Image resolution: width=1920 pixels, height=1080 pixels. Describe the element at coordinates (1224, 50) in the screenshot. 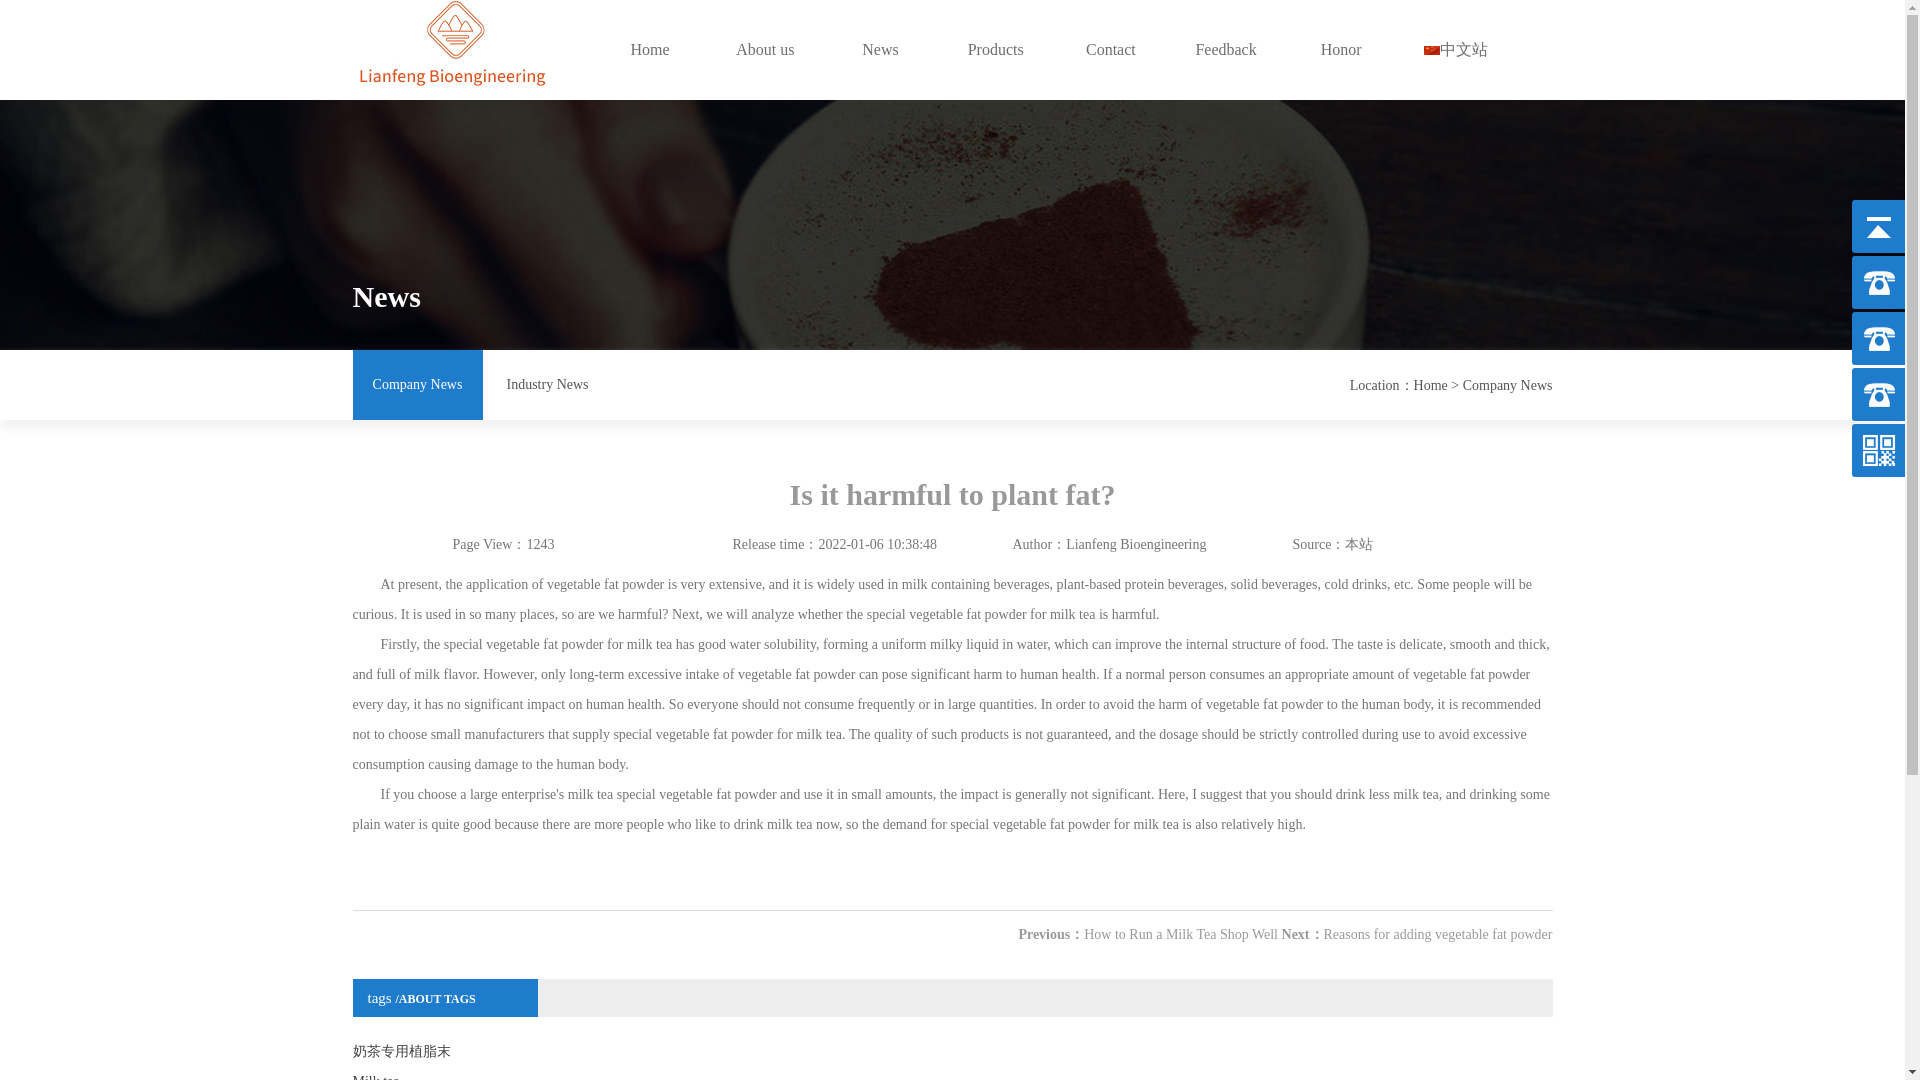

I see `Feedback` at that location.